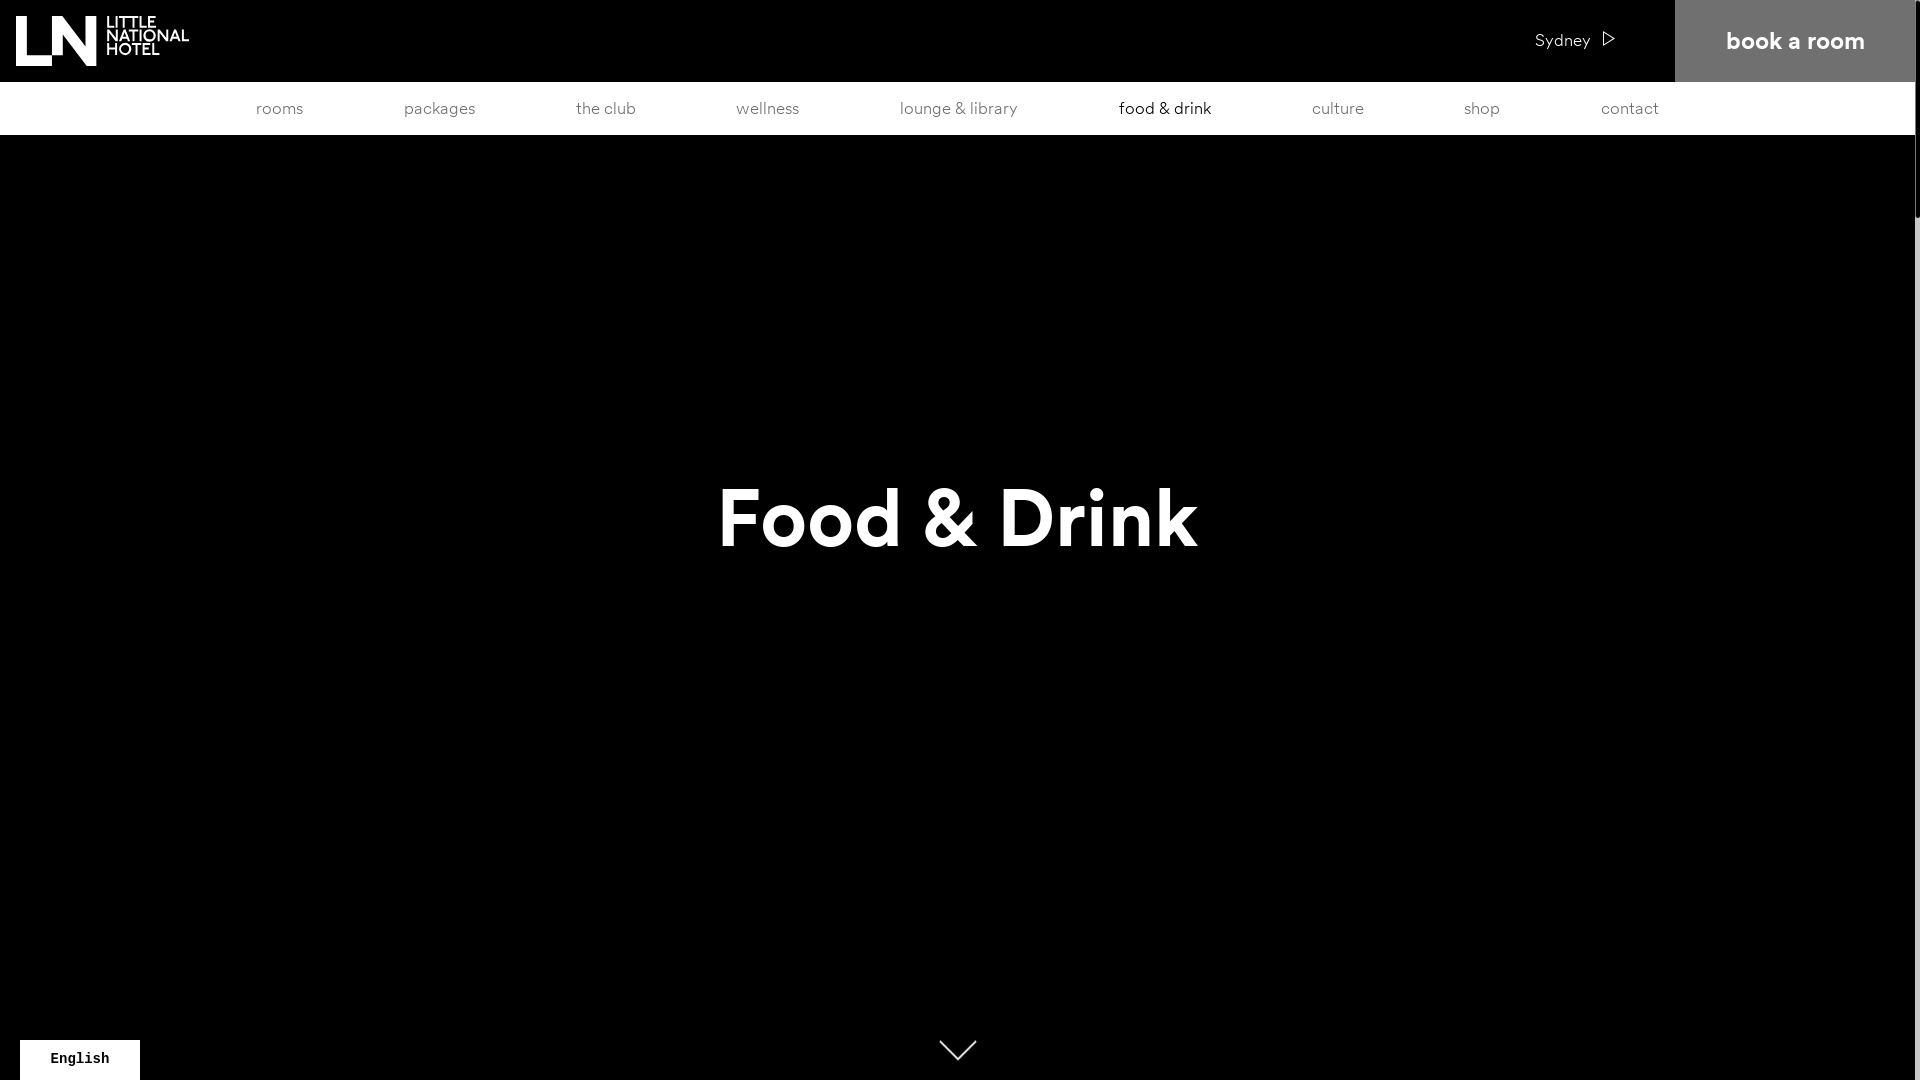 The image size is (1920, 1080). What do you see at coordinates (1575, 41) in the screenshot?
I see `Sydney  ` at bounding box center [1575, 41].